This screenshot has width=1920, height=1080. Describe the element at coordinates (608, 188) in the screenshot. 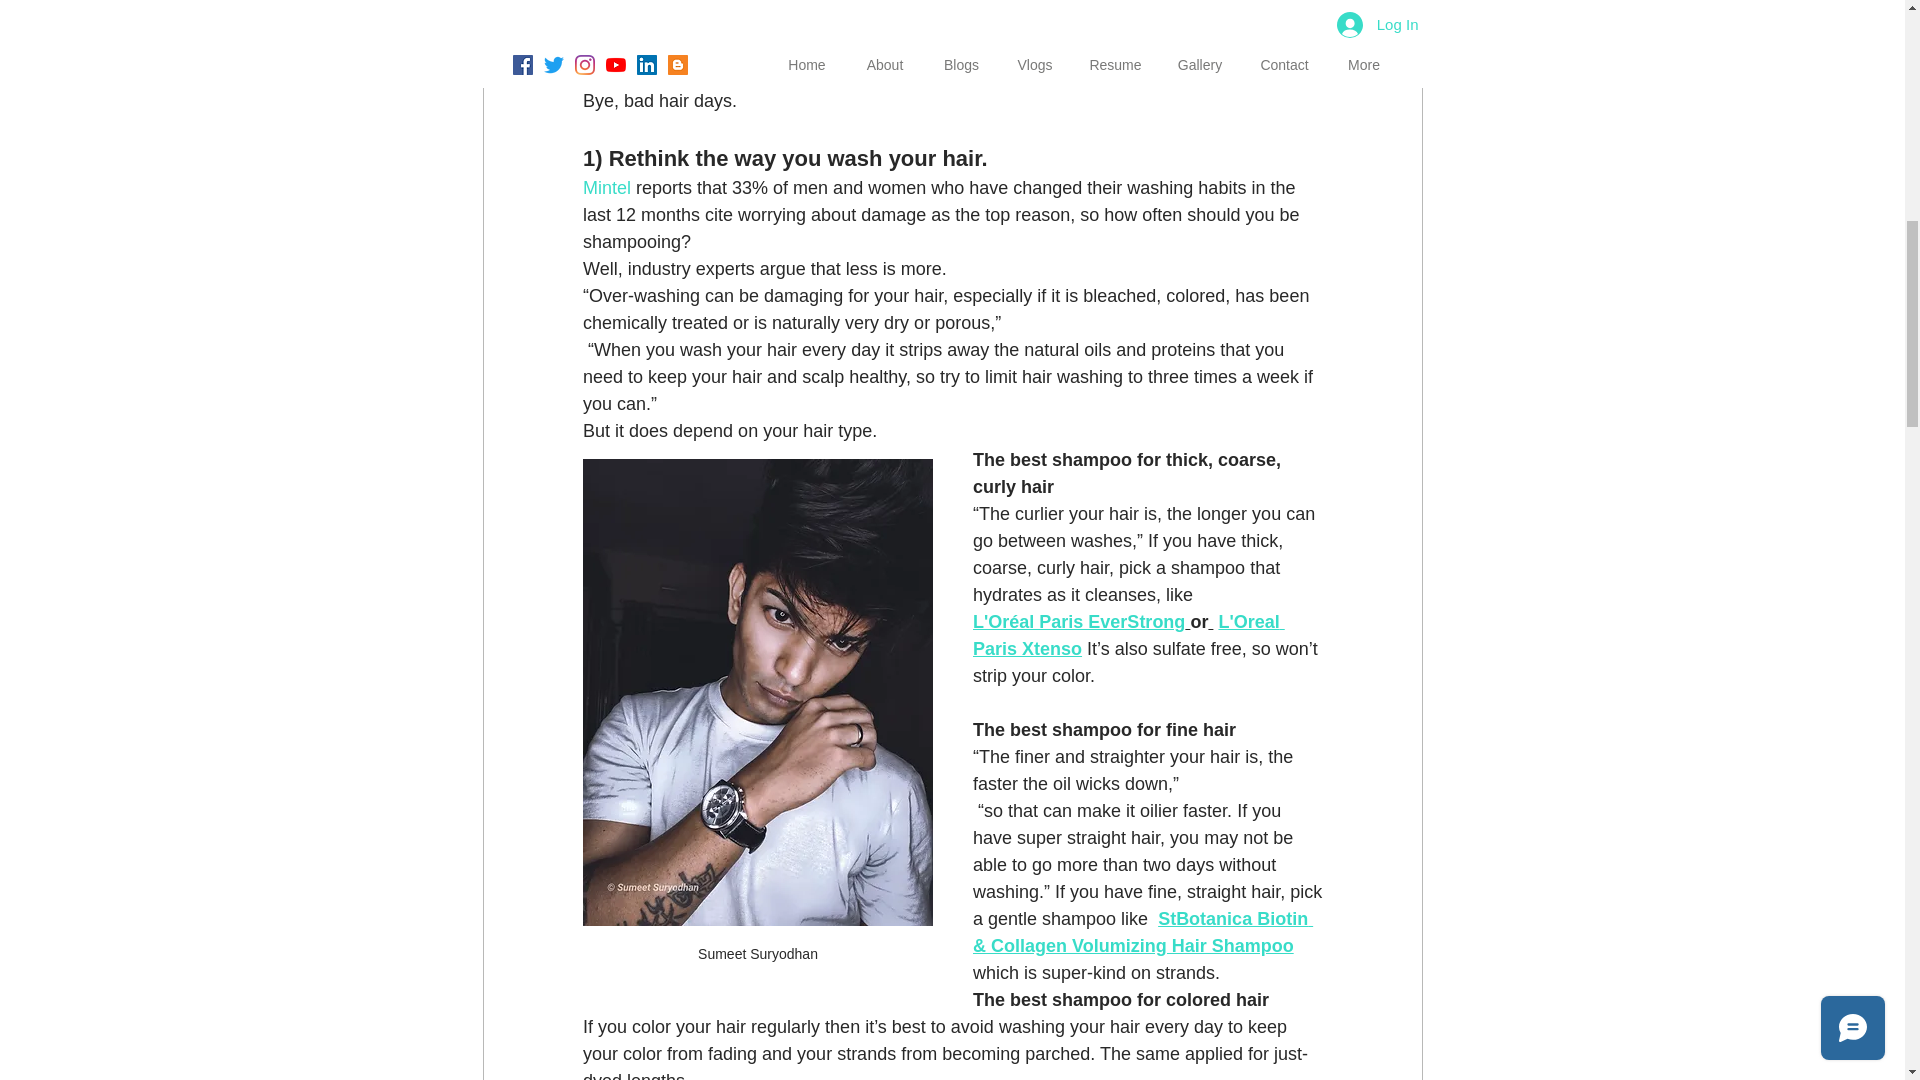

I see `Mintel ` at that location.